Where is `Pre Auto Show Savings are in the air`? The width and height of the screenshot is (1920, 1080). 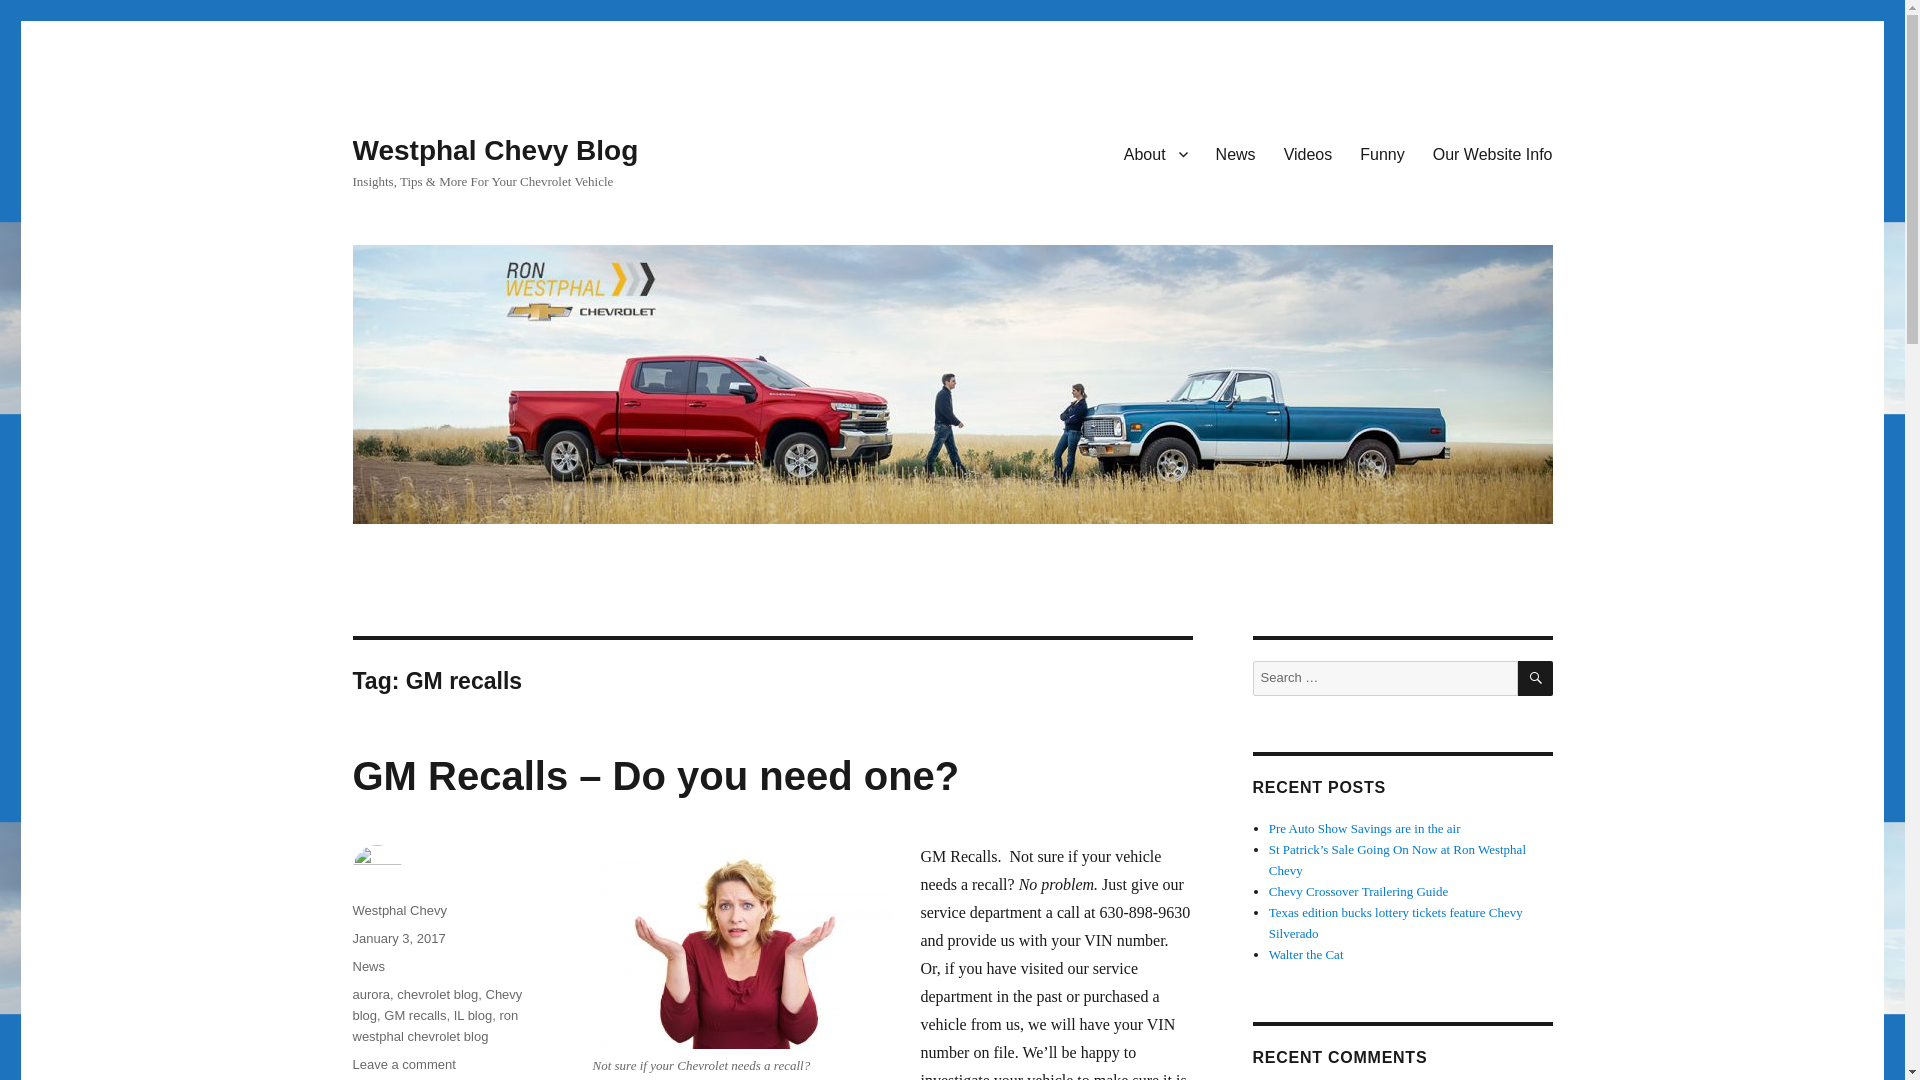
Pre Auto Show Savings are in the air is located at coordinates (1365, 828).